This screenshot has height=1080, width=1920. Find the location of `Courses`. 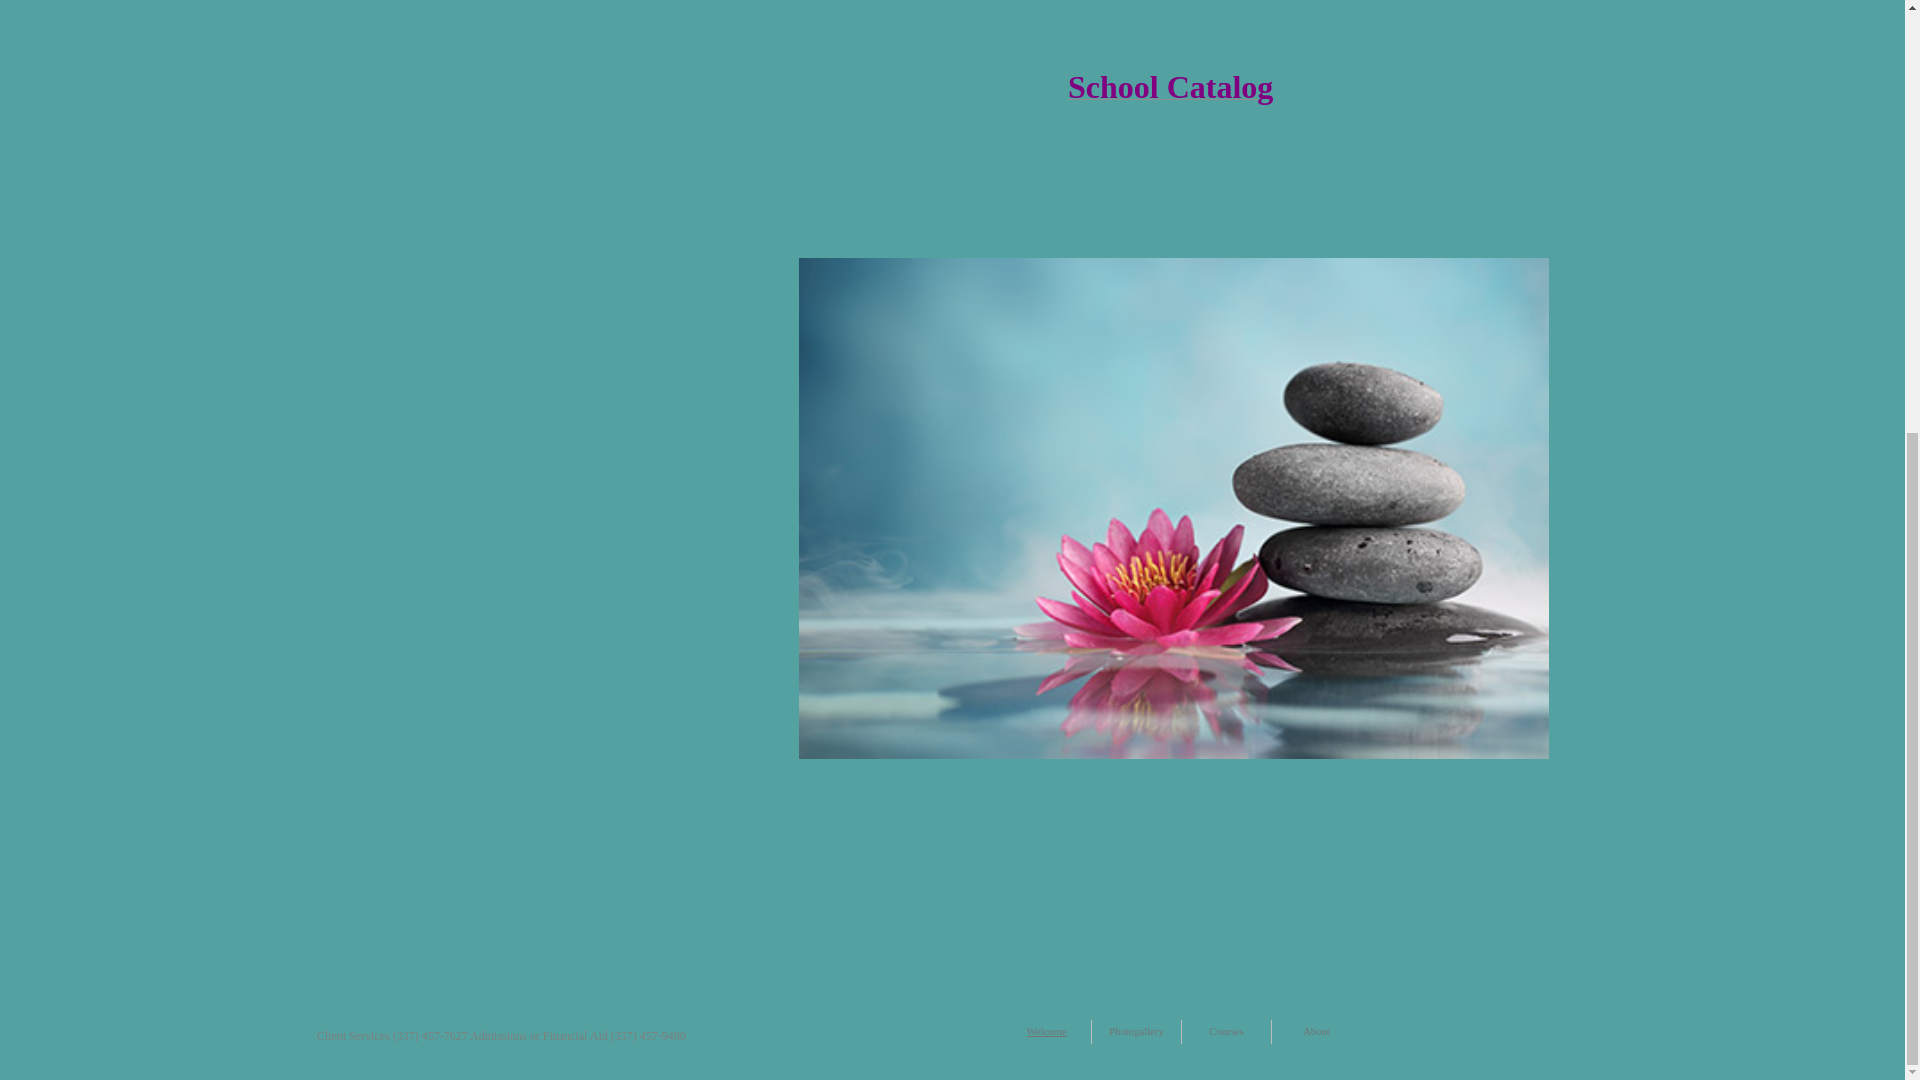

Courses is located at coordinates (1226, 1031).